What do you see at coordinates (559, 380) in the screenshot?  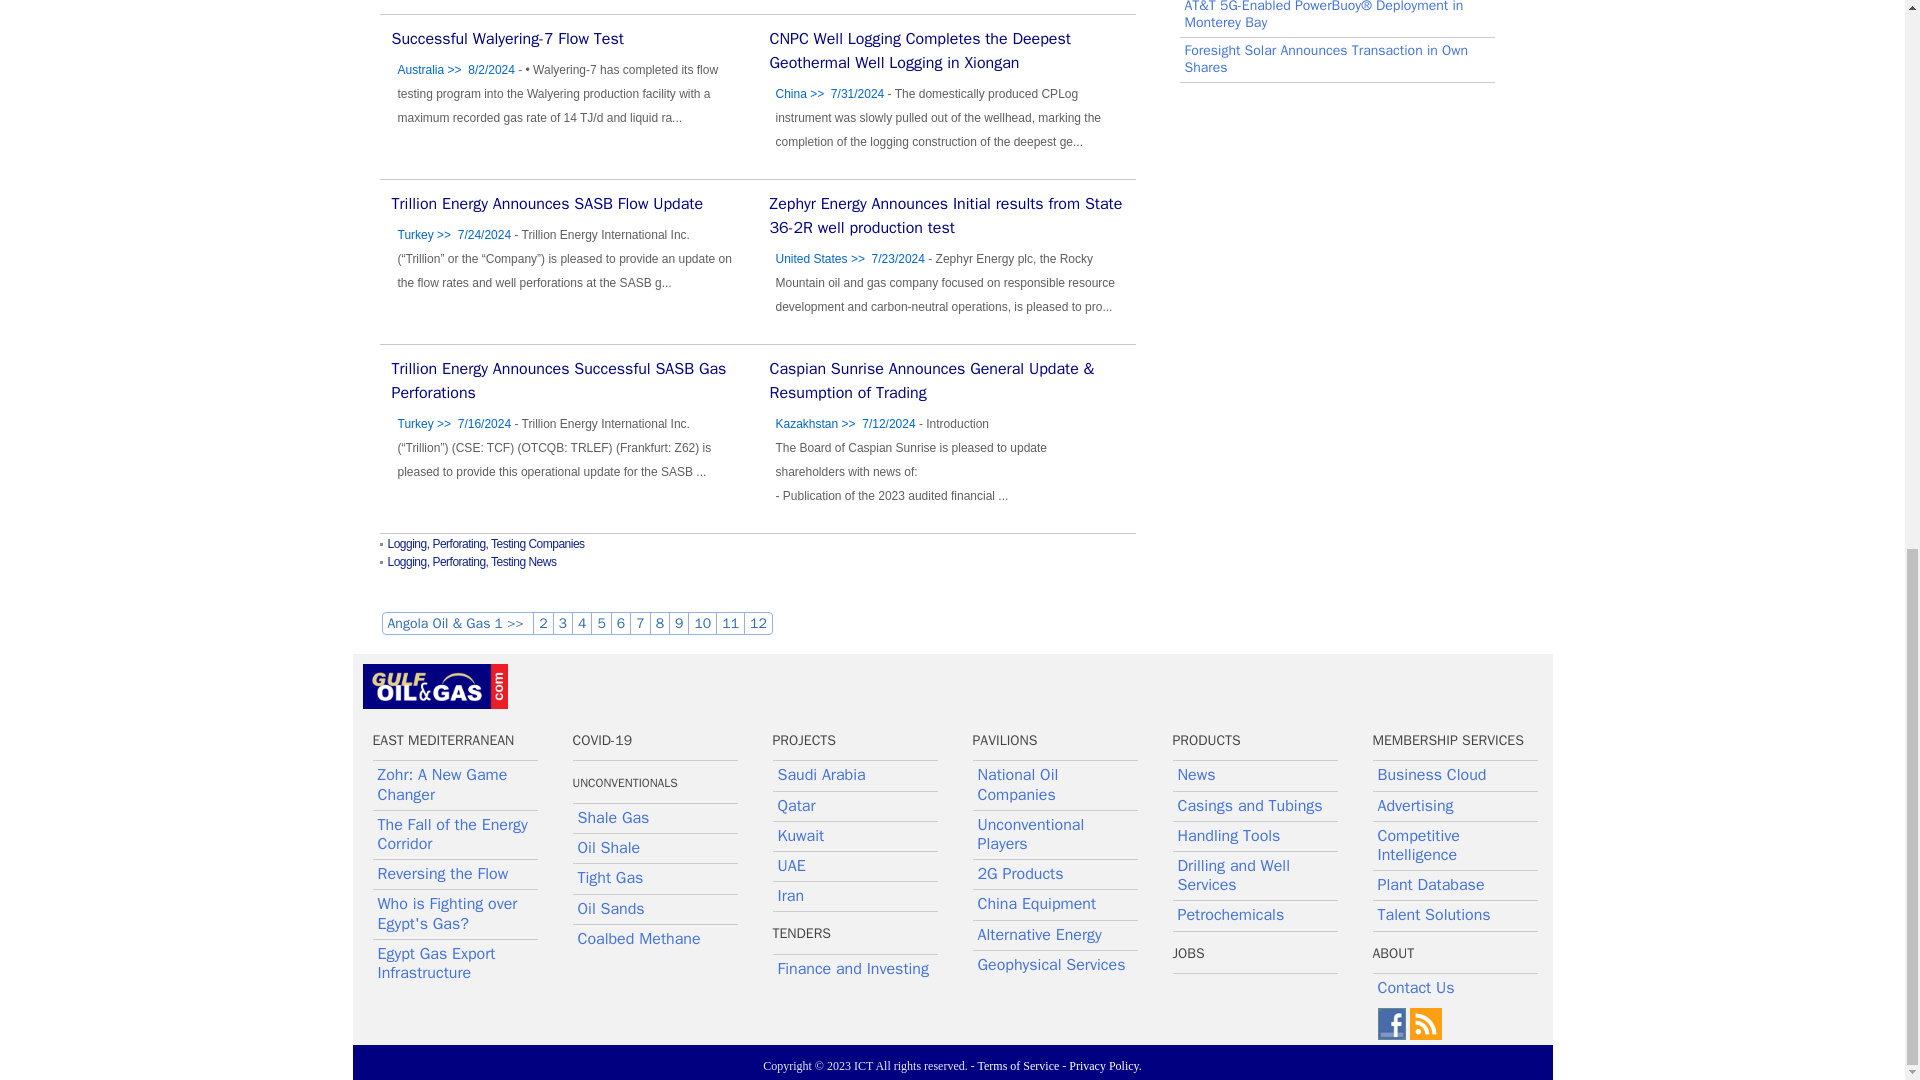 I see `Trillion Energy Announces Successful SASB Gas Perforations` at bounding box center [559, 380].